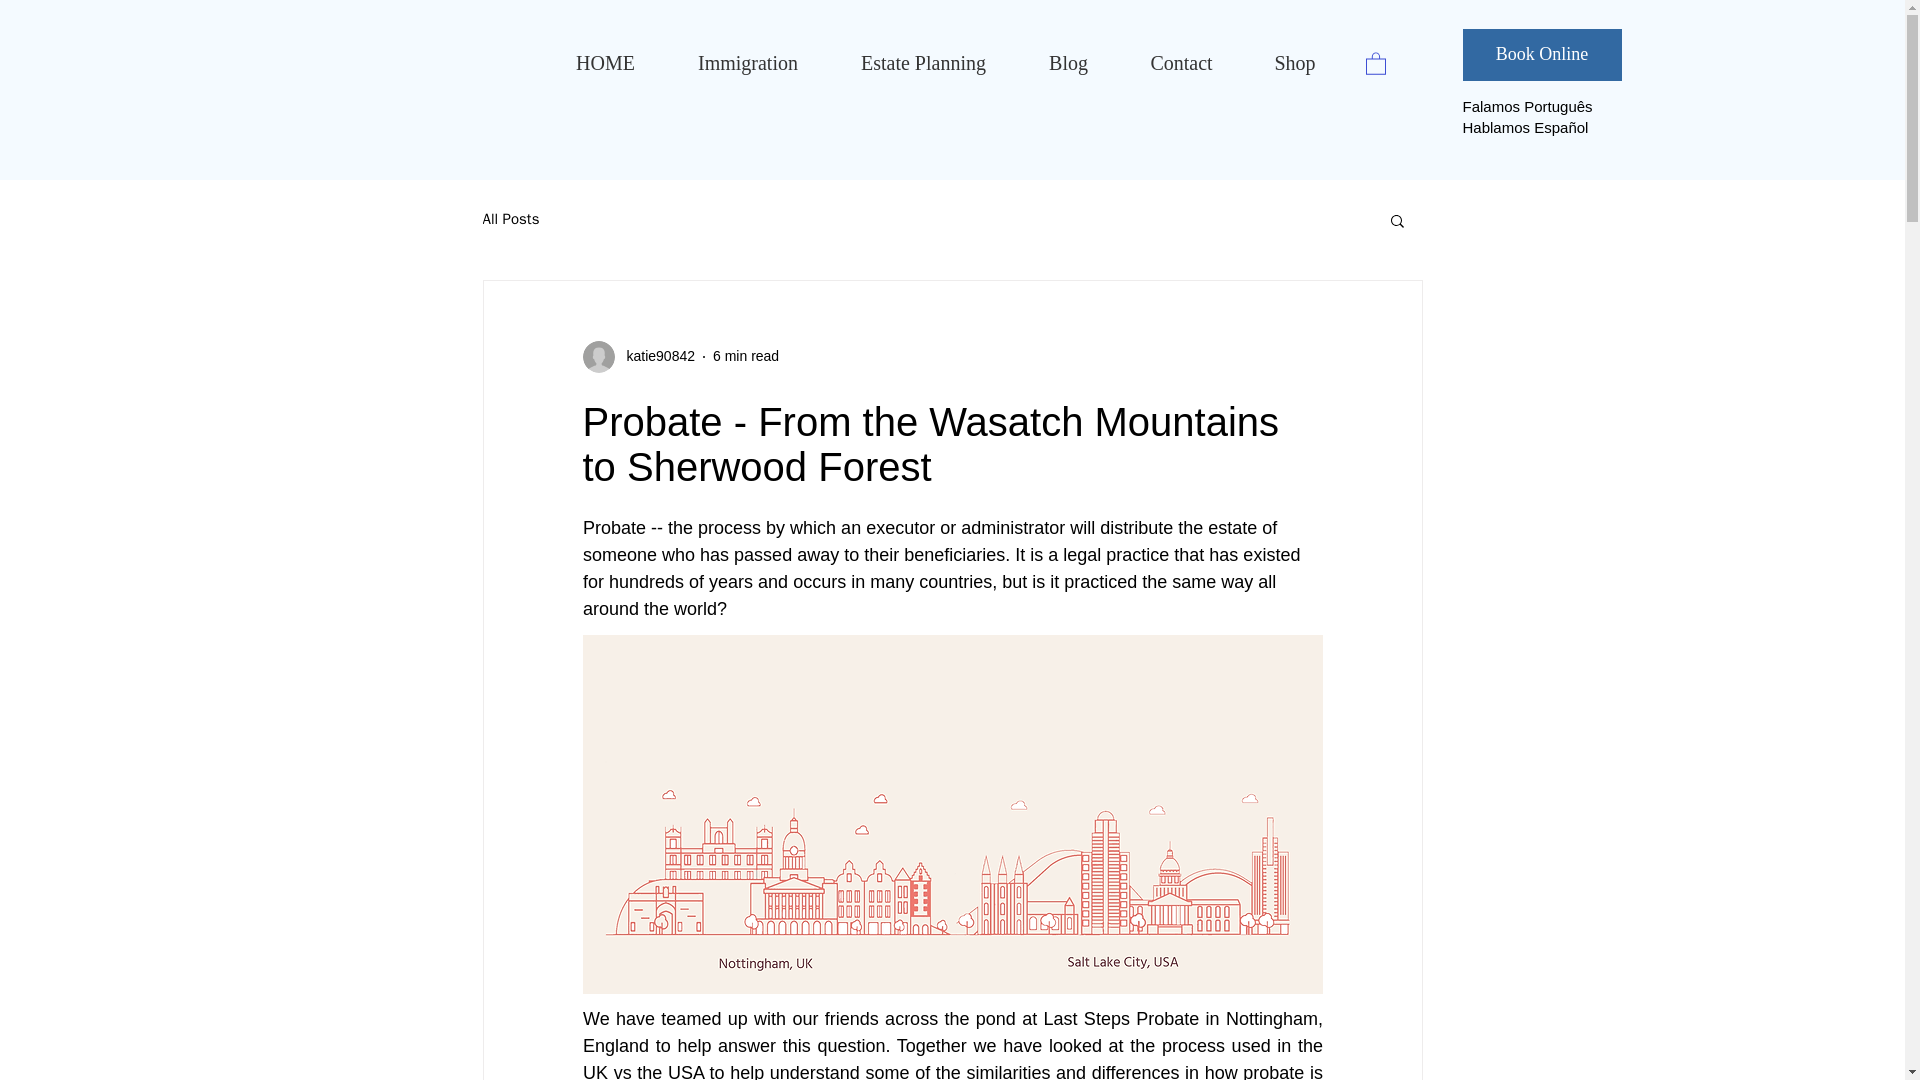 Image resolution: width=1920 pixels, height=1080 pixels. Describe the element at coordinates (923, 63) in the screenshot. I see `Estate Planning` at that location.